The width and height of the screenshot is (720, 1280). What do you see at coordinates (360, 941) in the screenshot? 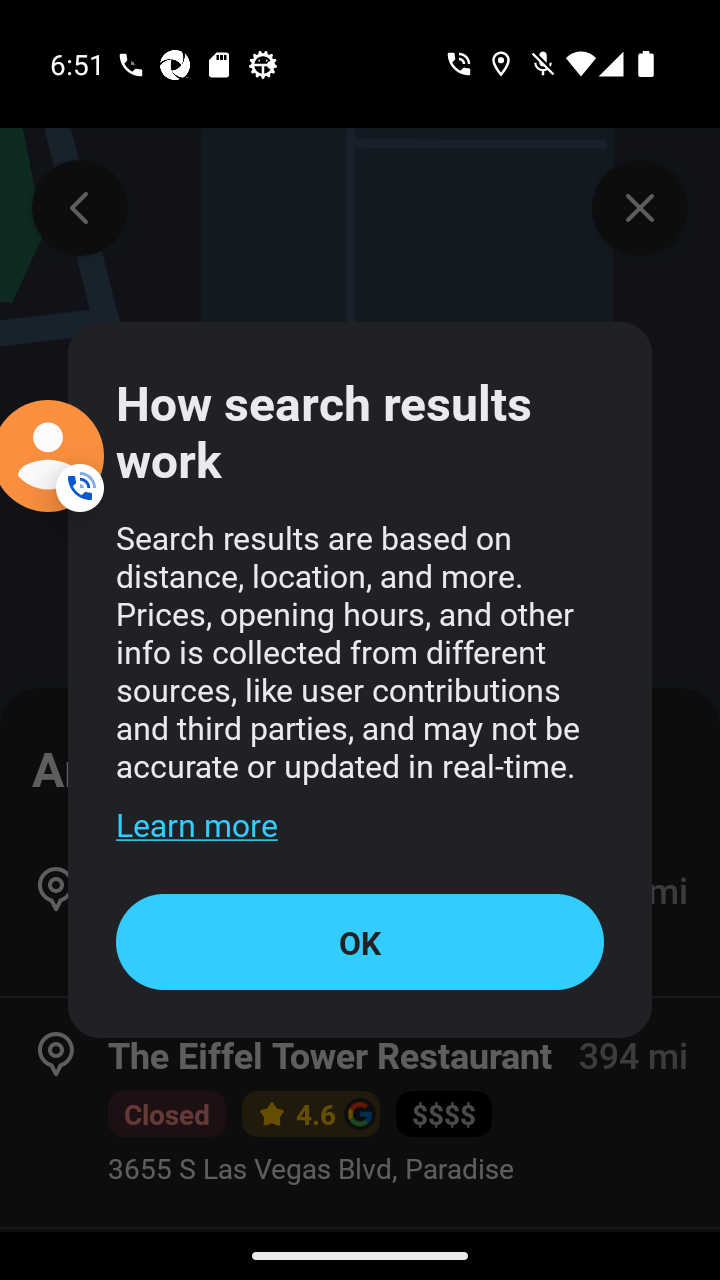
I see `OK` at bounding box center [360, 941].